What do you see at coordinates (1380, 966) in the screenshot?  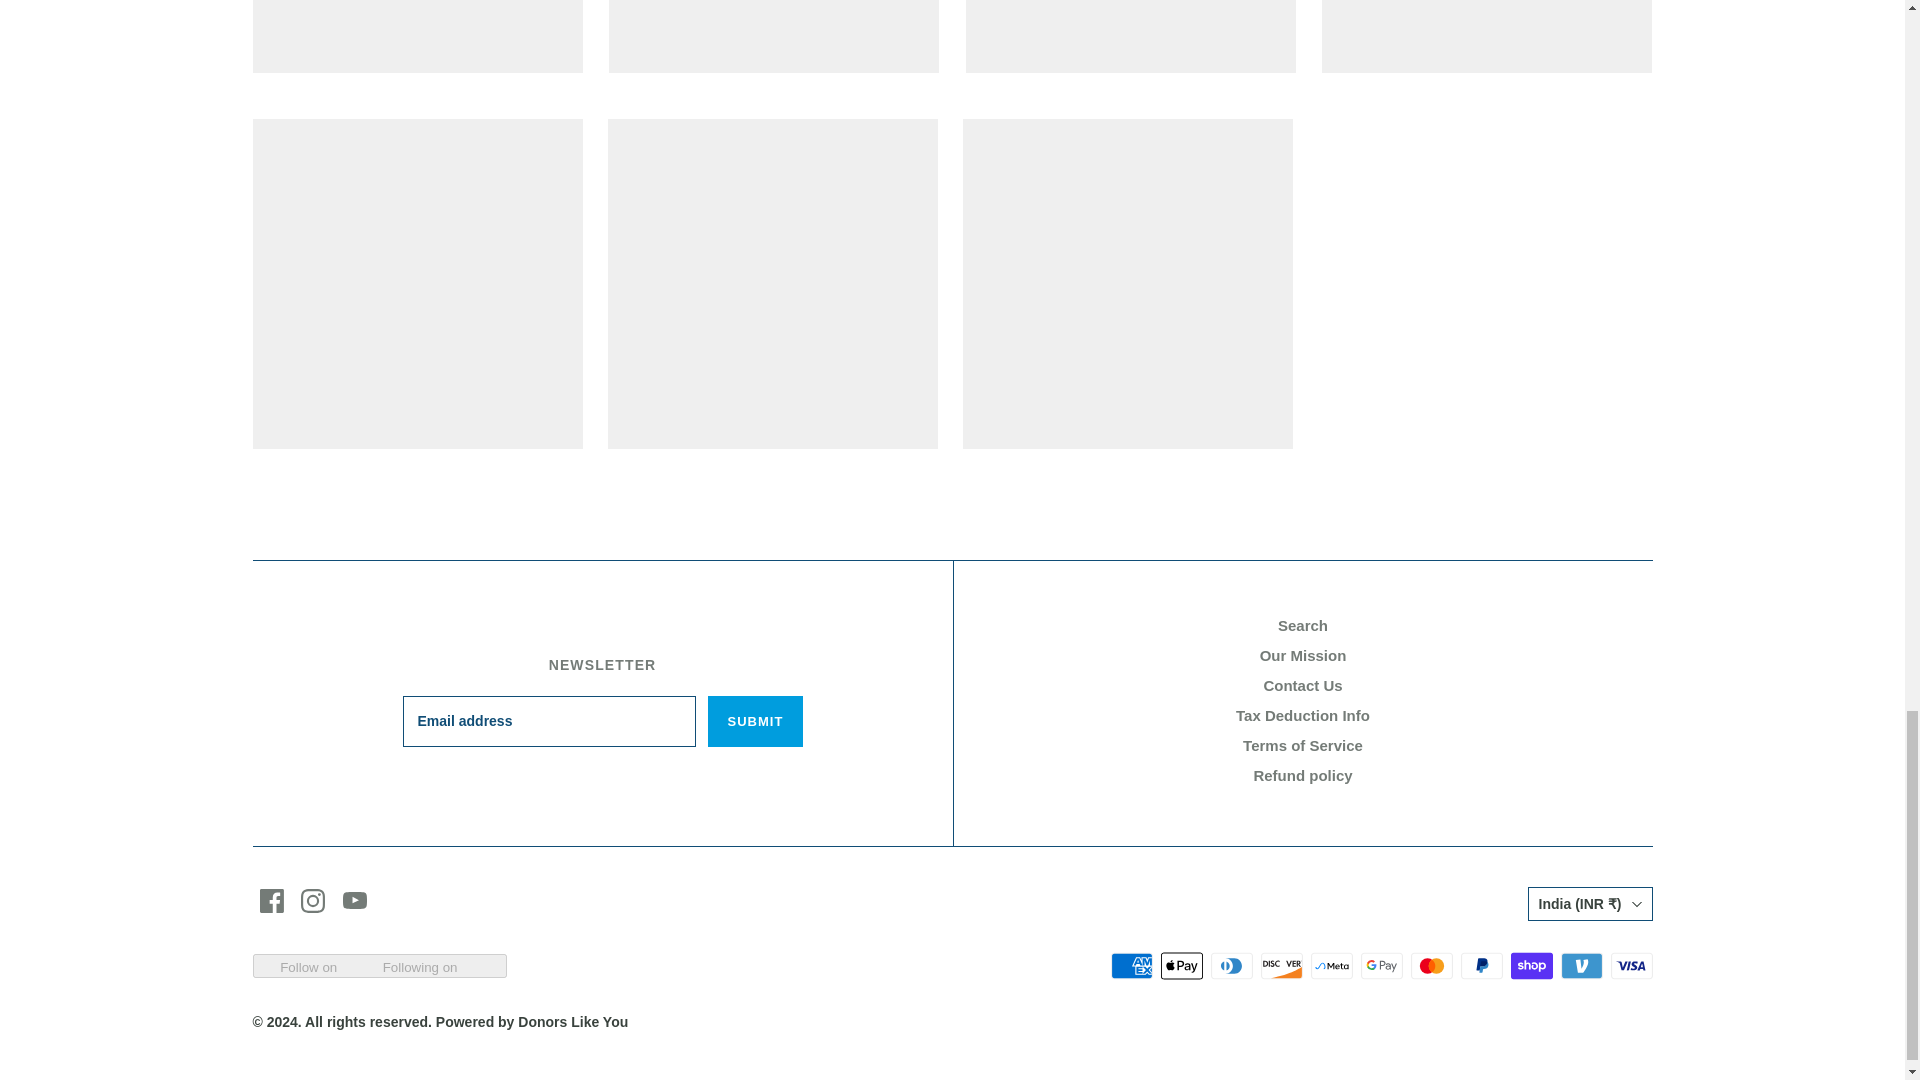 I see `Google Pay` at bounding box center [1380, 966].